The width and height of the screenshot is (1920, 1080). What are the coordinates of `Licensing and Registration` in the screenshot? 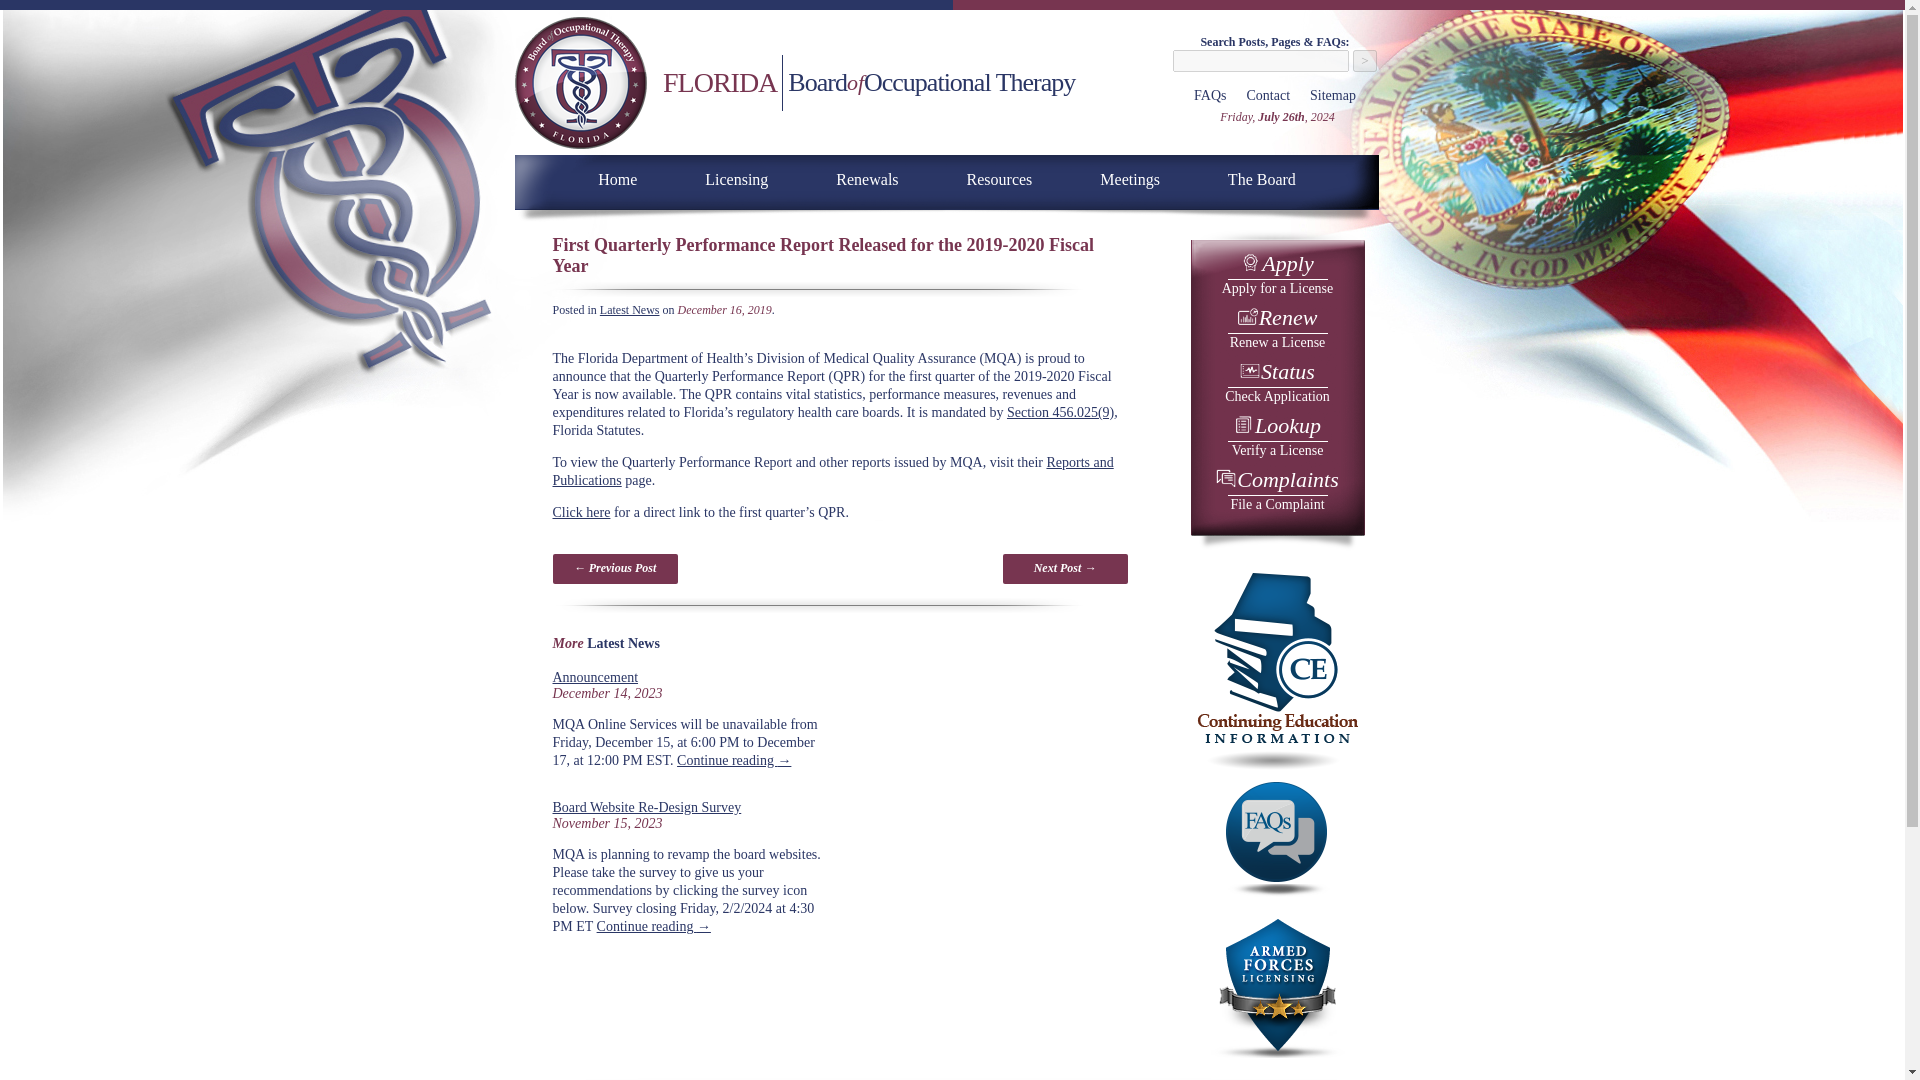 It's located at (1261, 180).